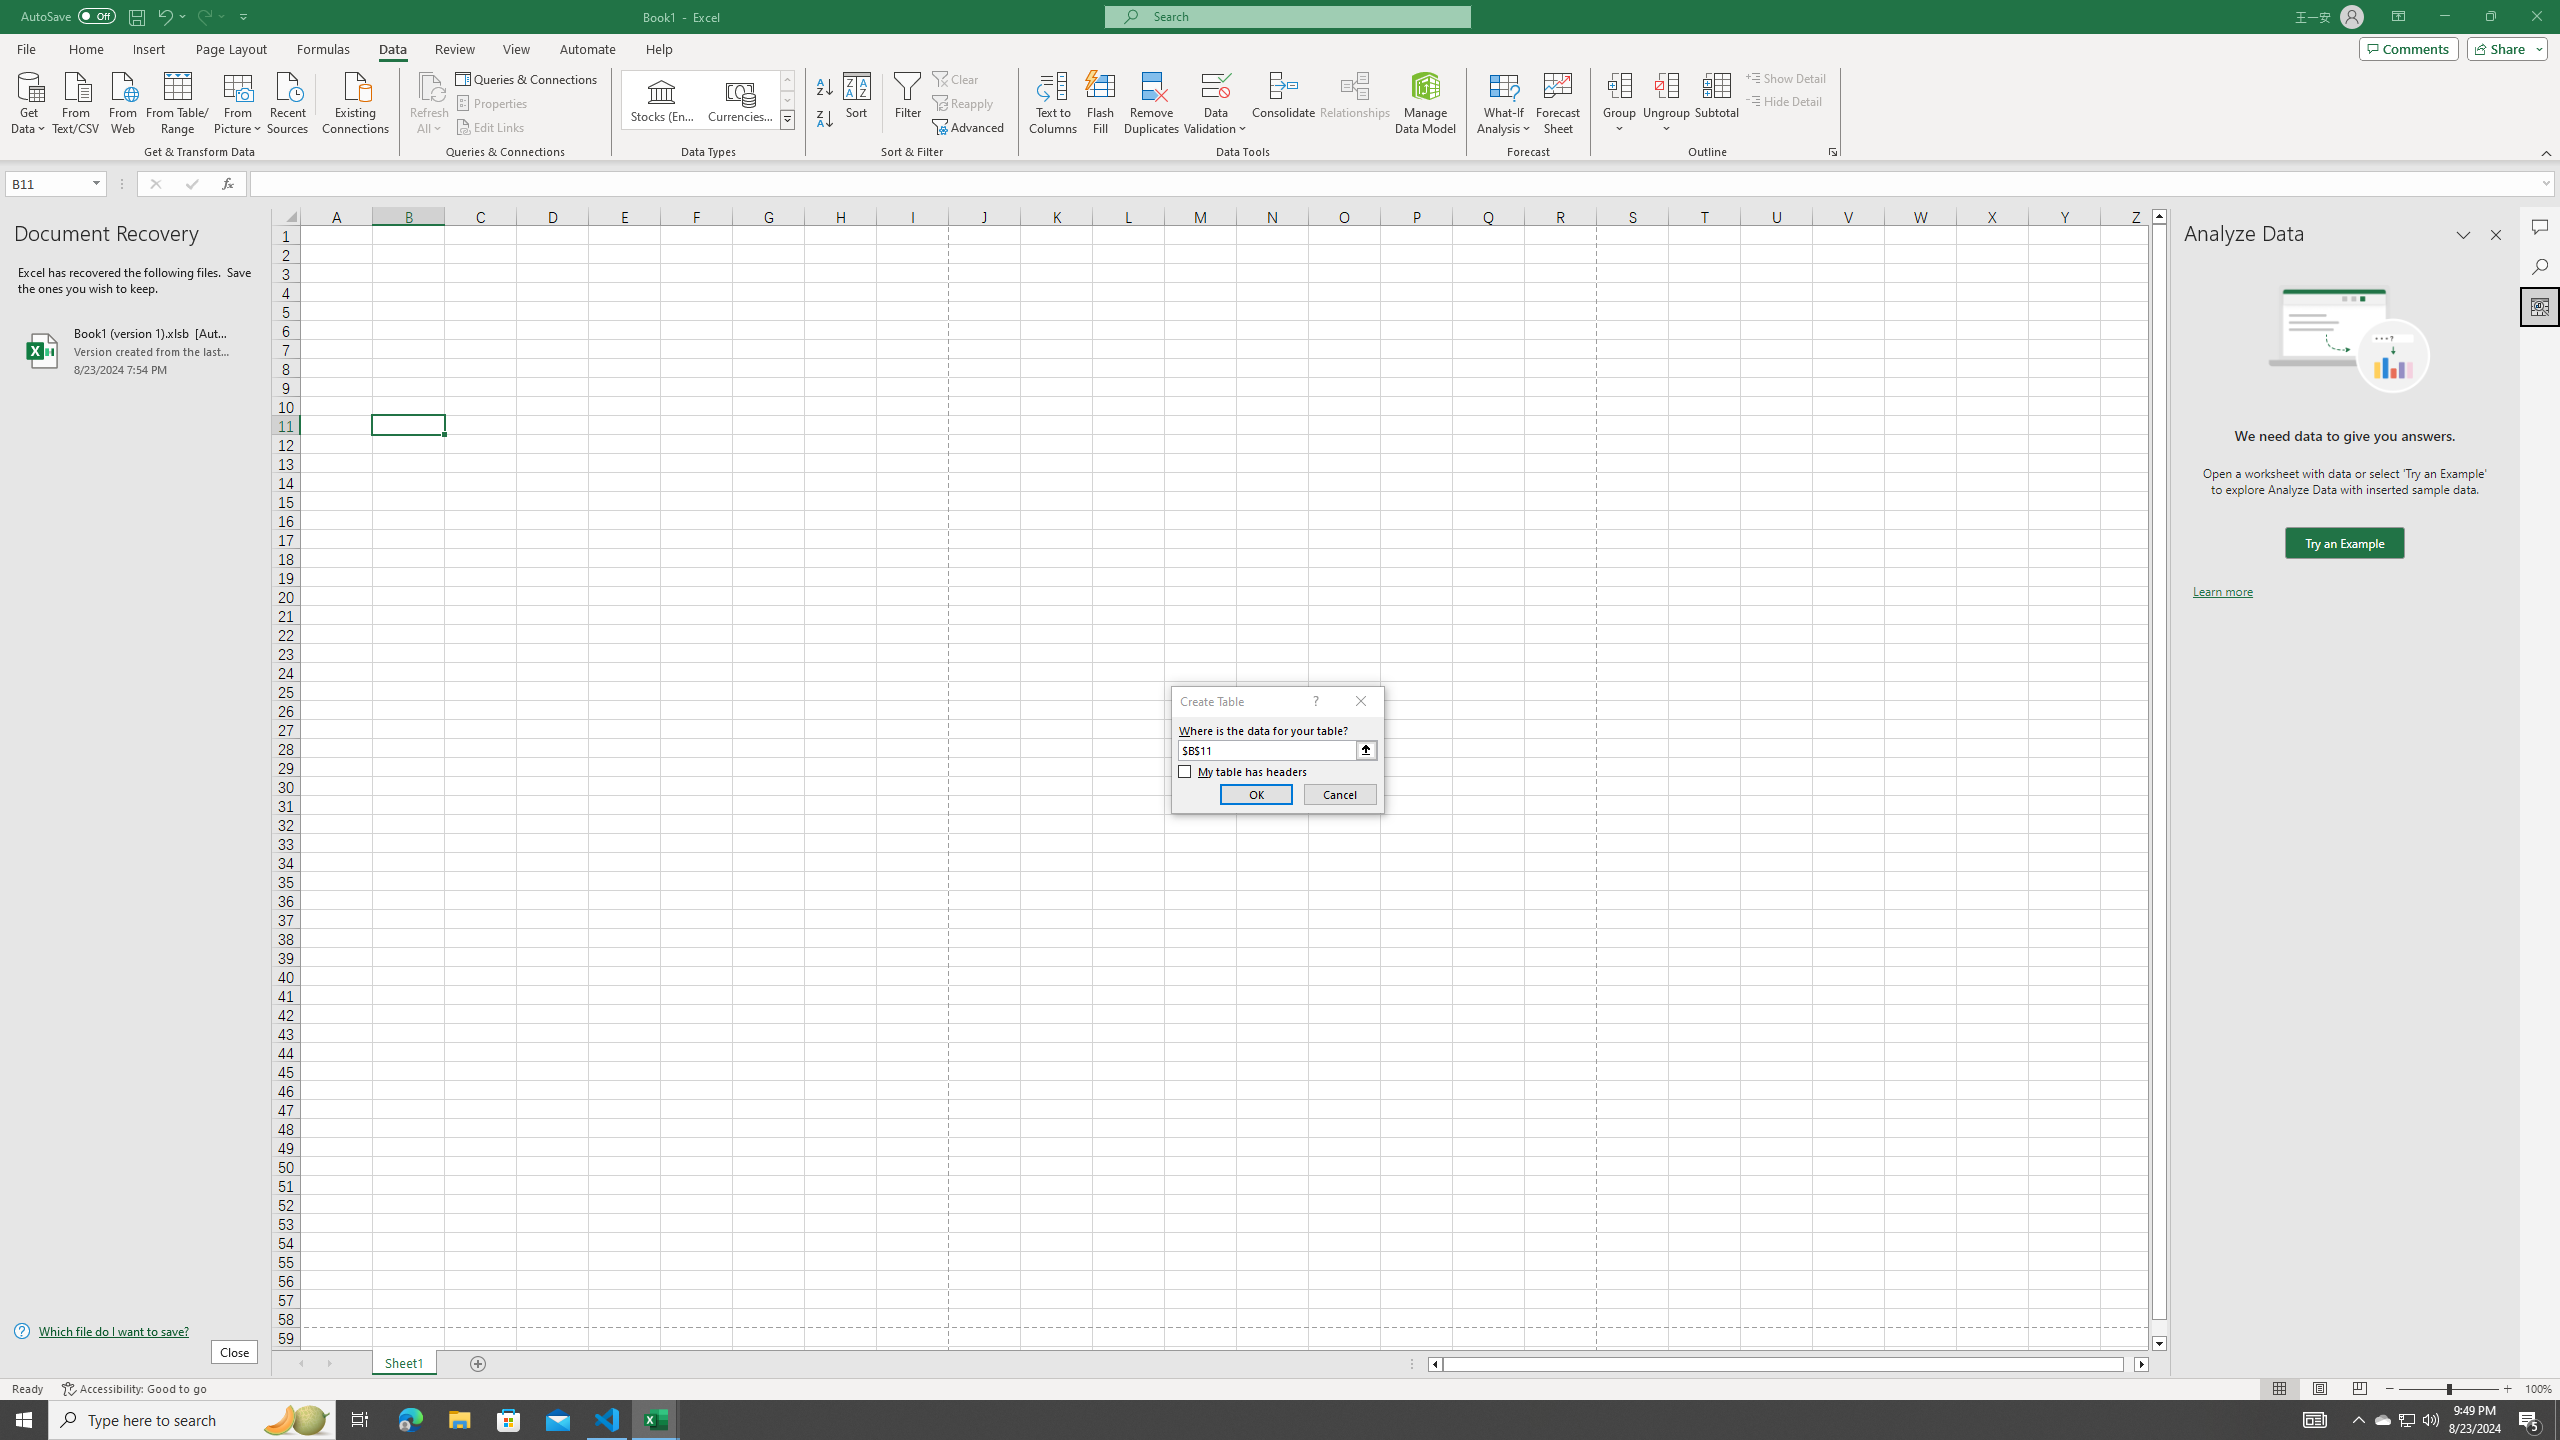 The height and width of the screenshot is (1440, 2560). What do you see at coordinates (239, 101) in the screenshot?
I see `From Picture` at bounding box center [239, 101].